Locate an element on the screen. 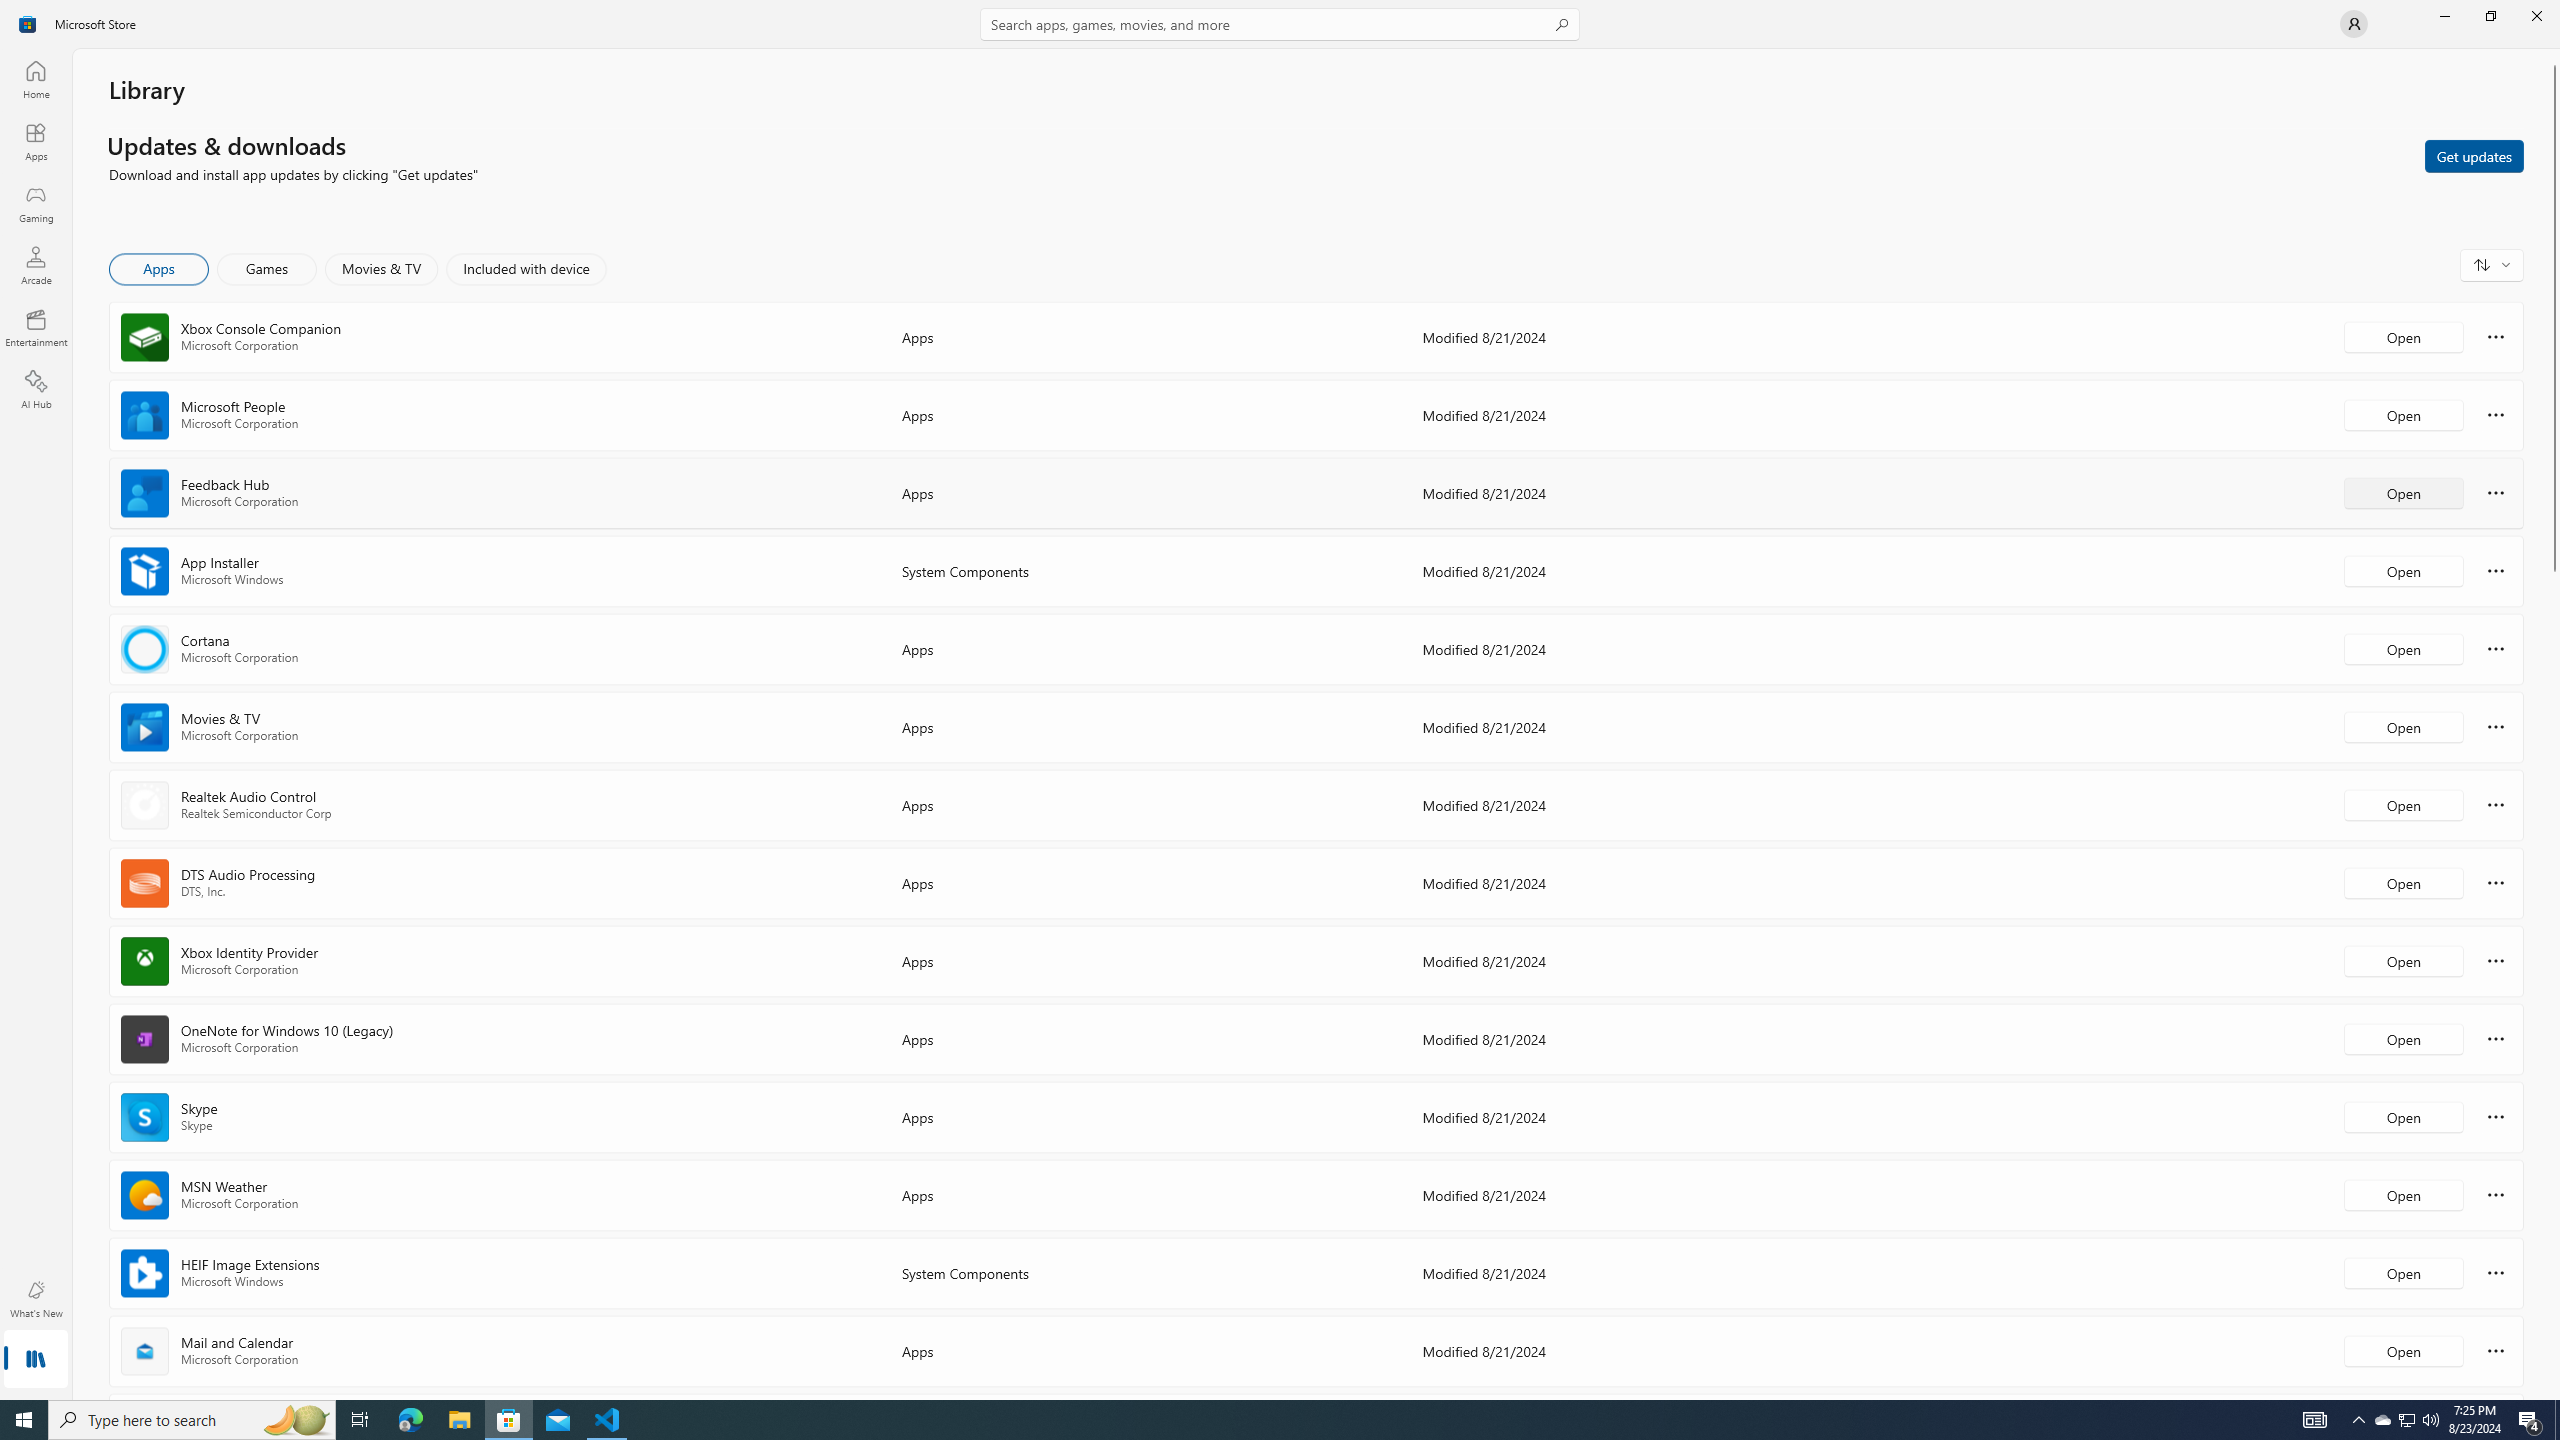 This screenshot has width=2560, height=1440. Close Microsoft Store is located at coordinates (2536, 16).